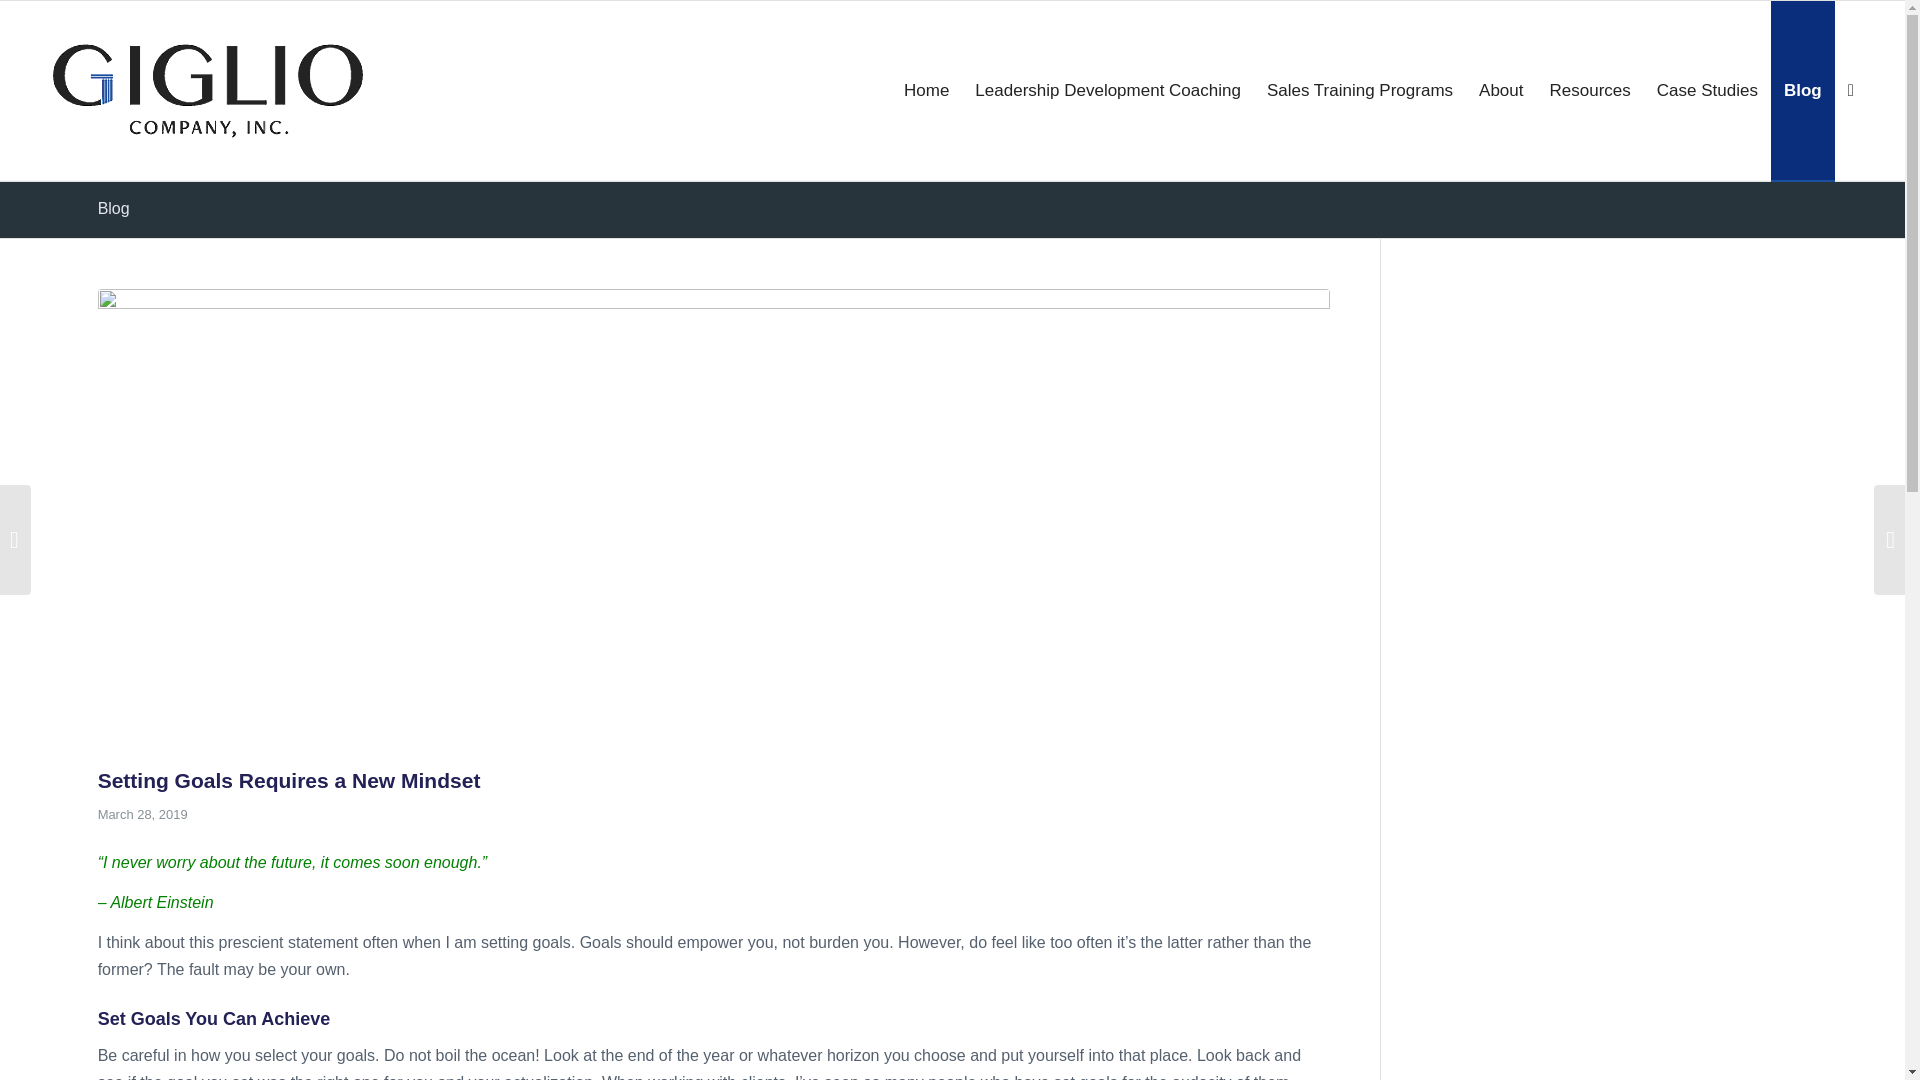  I want to click on Leadership Development Coaching, so click(1107, 91).